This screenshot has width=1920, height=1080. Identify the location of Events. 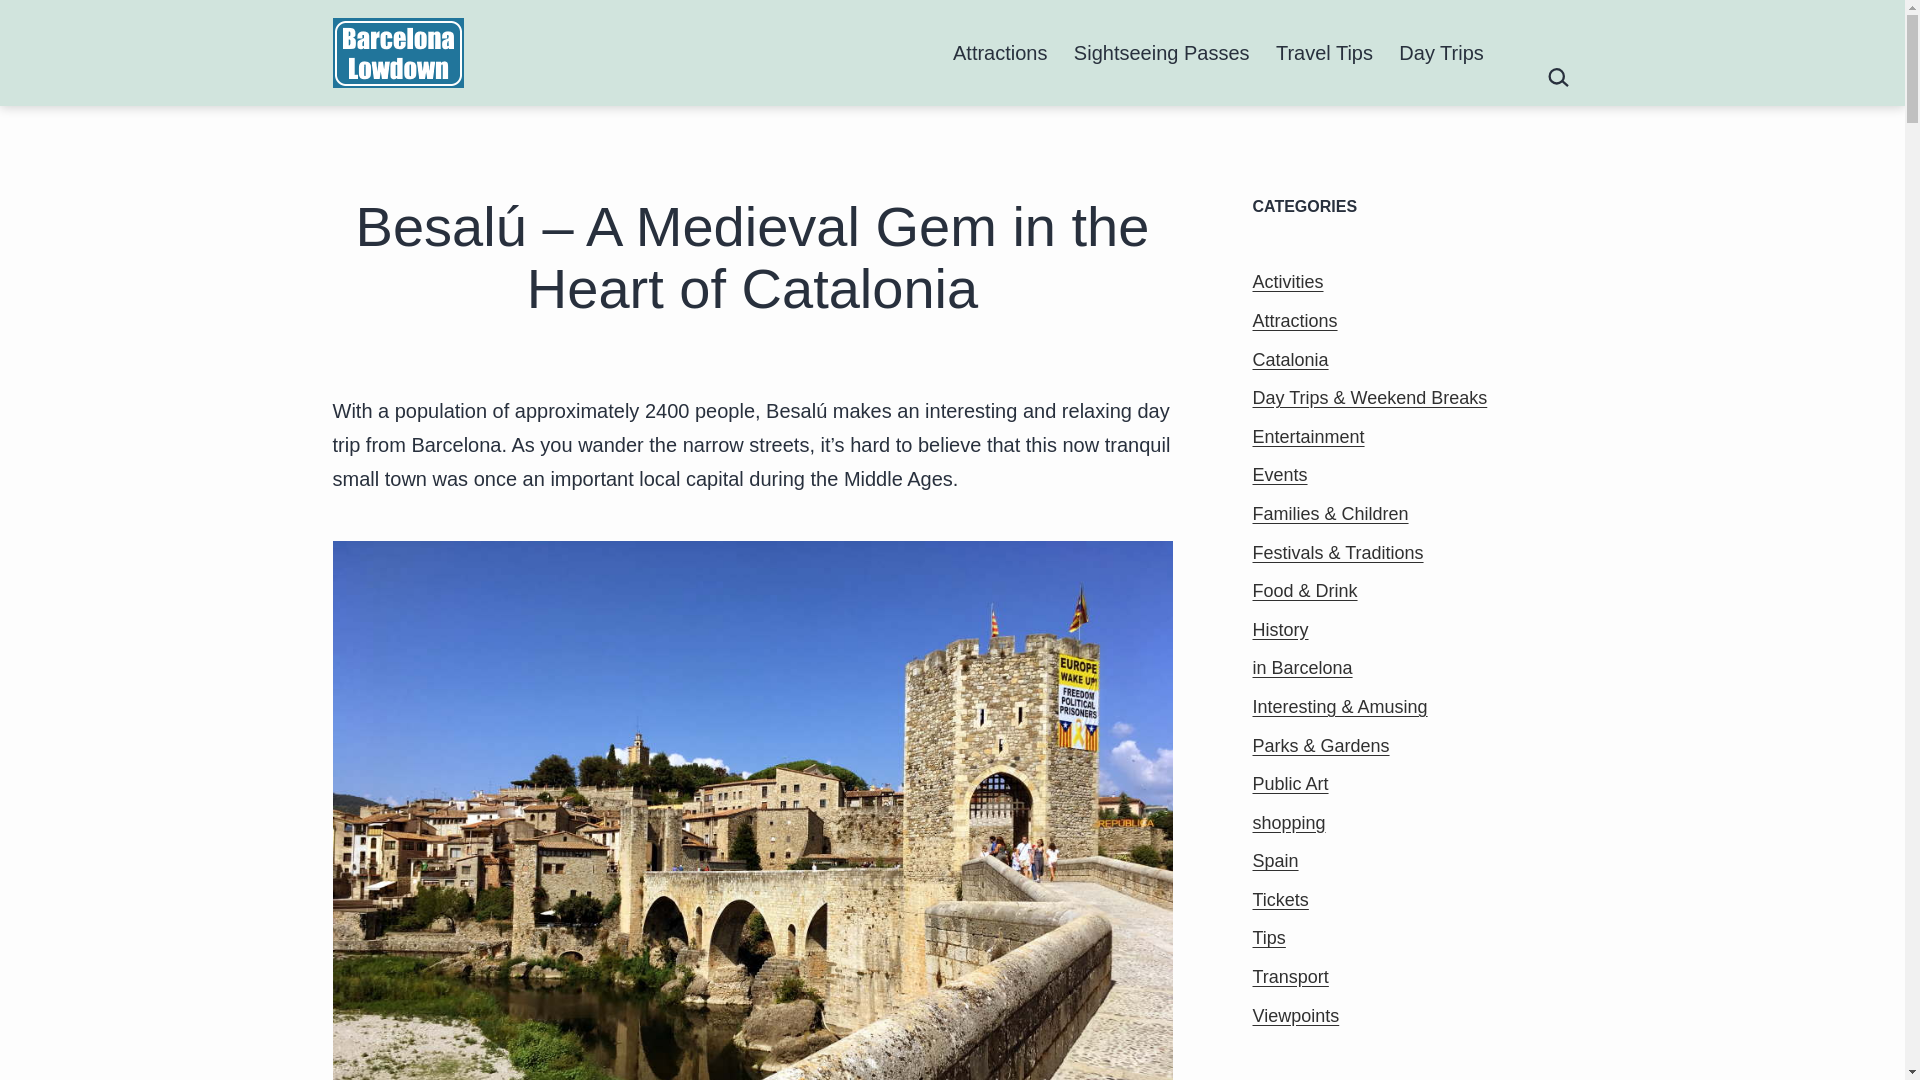
(1279, 474).